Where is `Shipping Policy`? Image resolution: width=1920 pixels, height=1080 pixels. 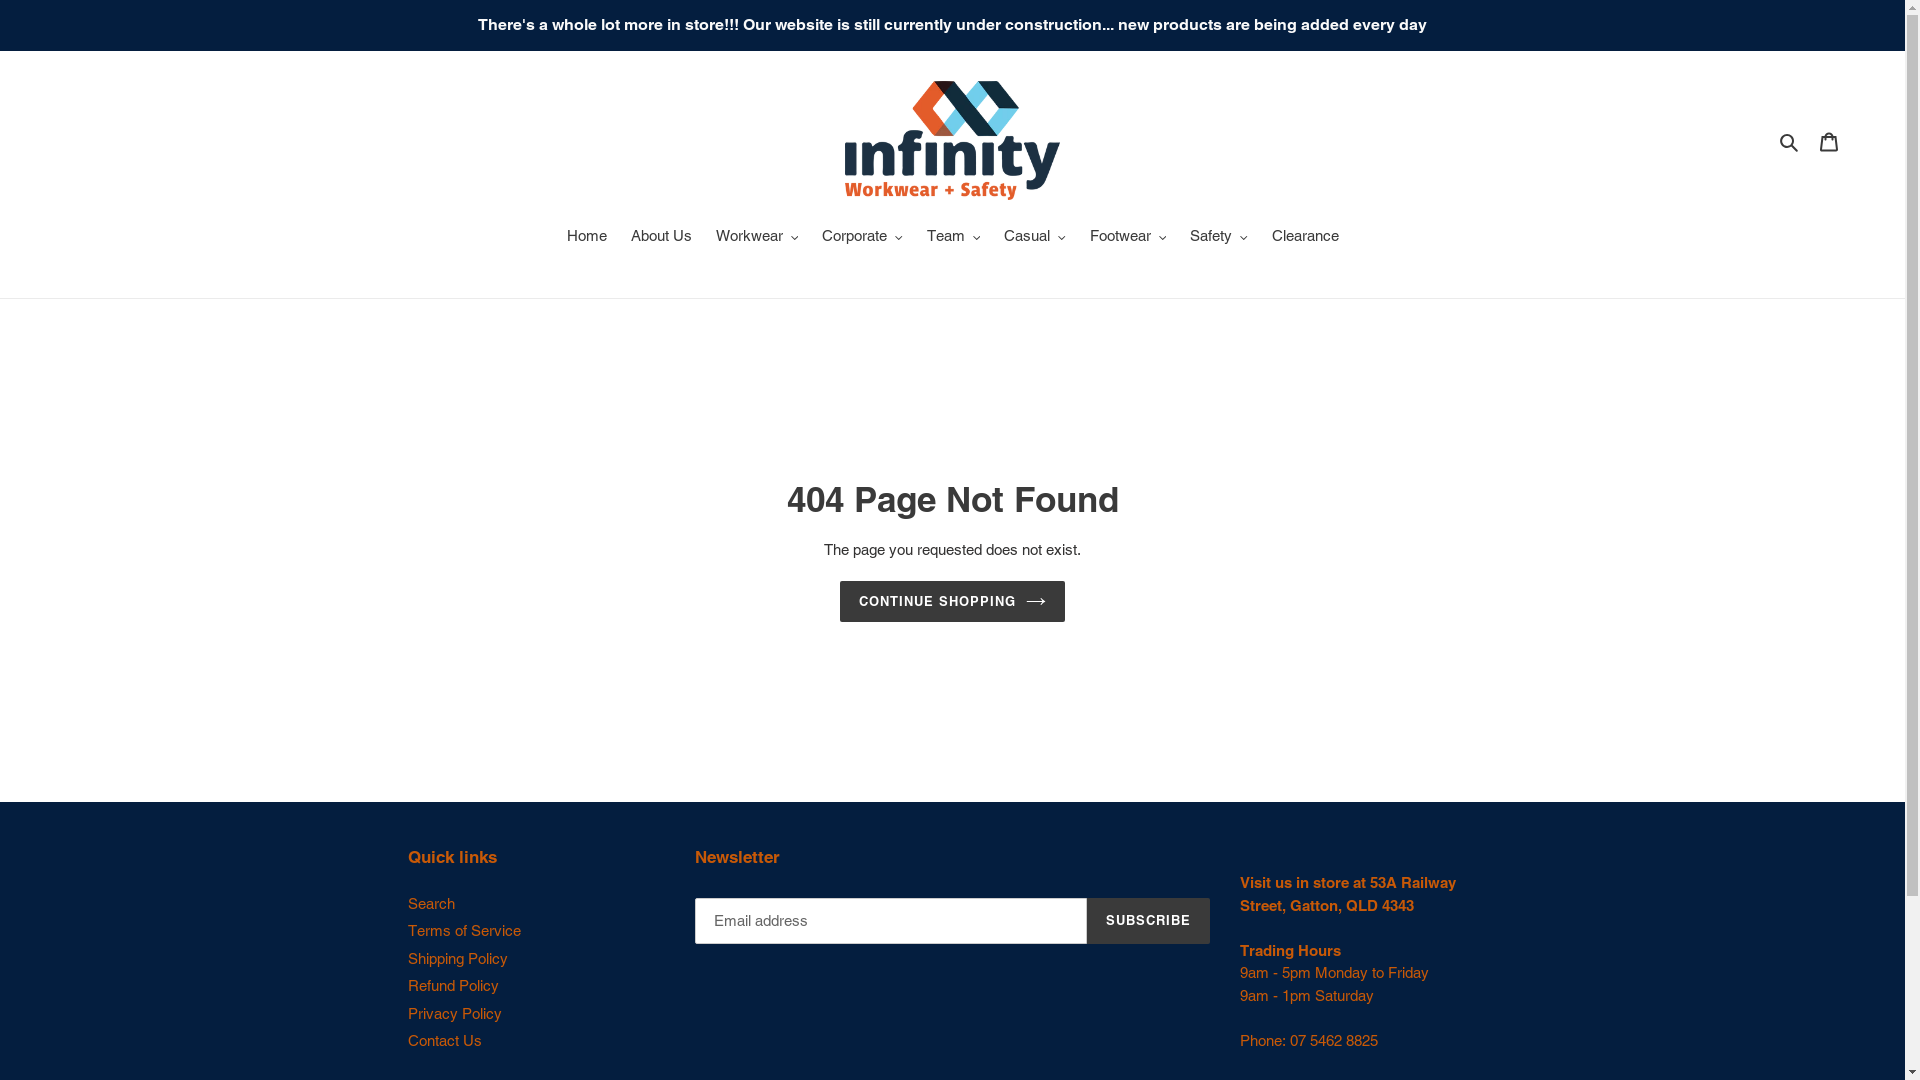 Shipping Policy is located at coordinates (458, 958).